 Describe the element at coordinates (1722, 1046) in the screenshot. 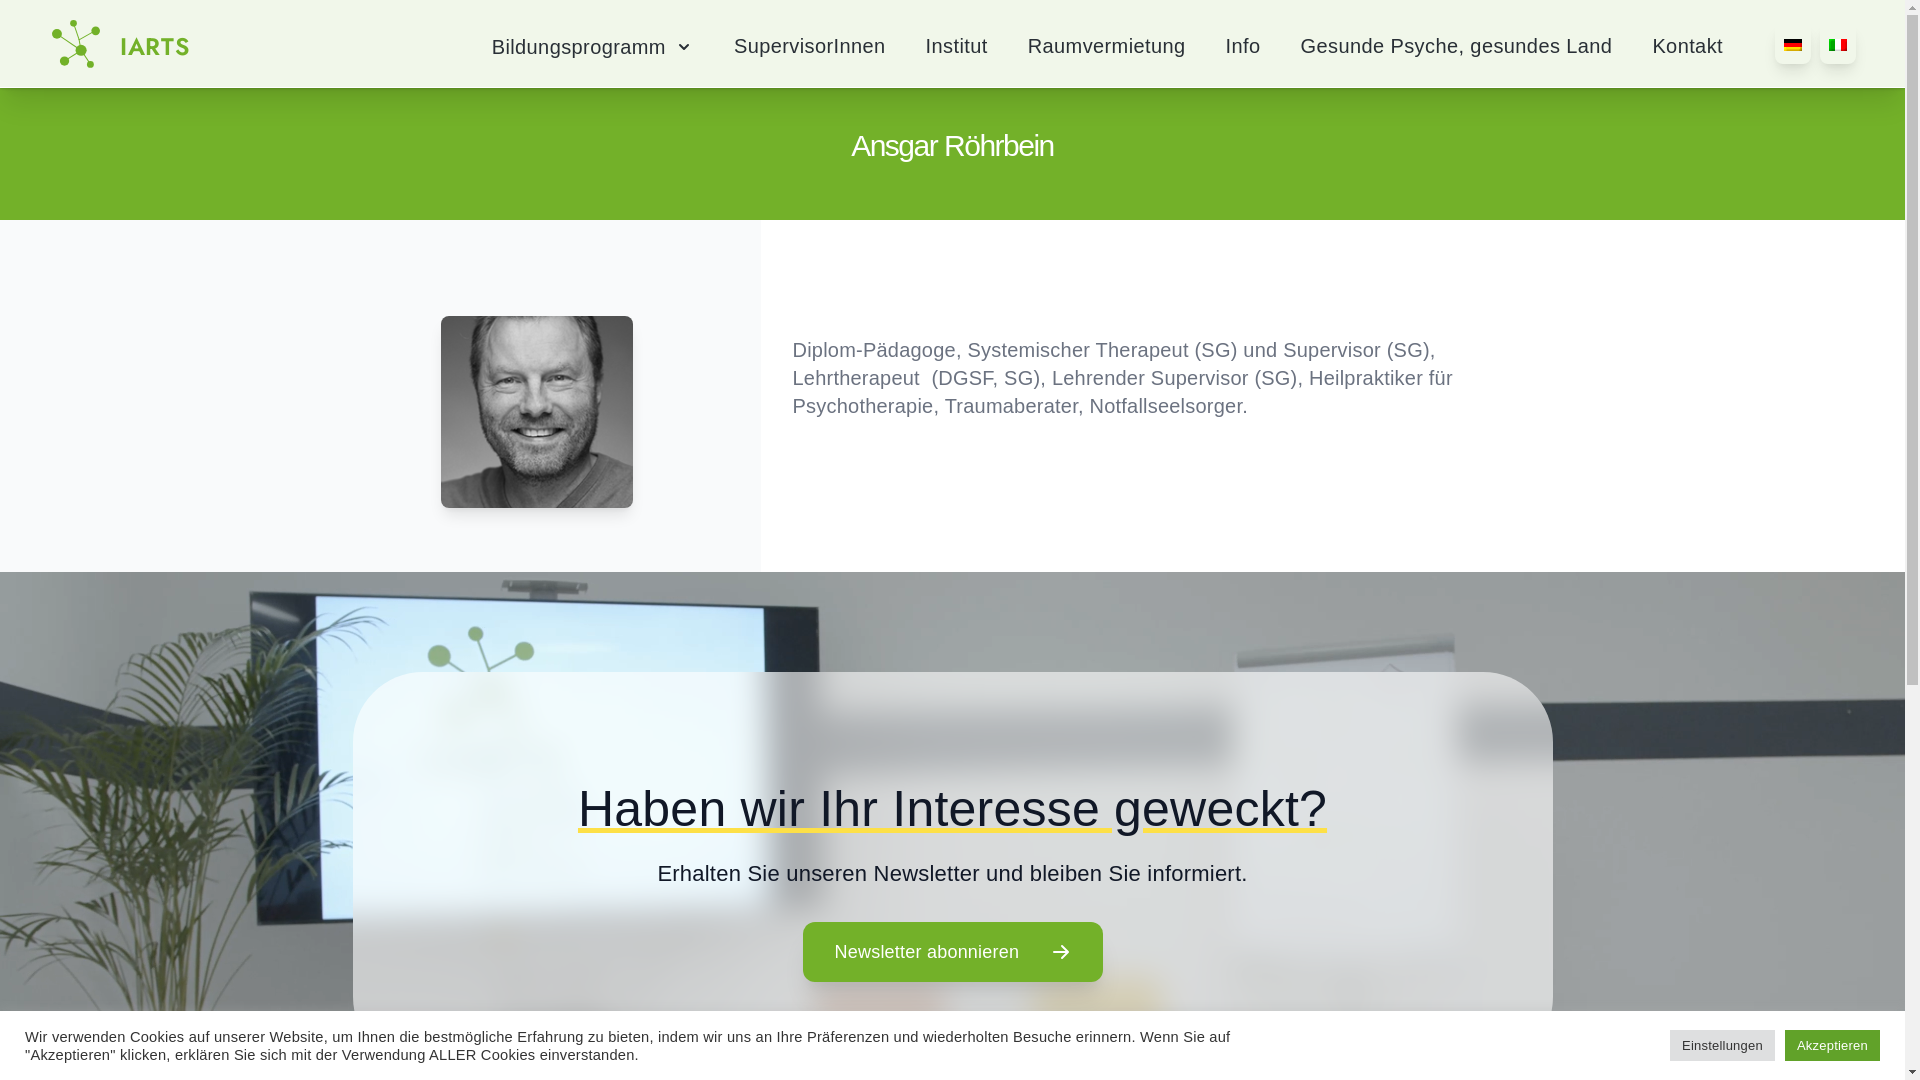

I see `Einstellungen` at that location.